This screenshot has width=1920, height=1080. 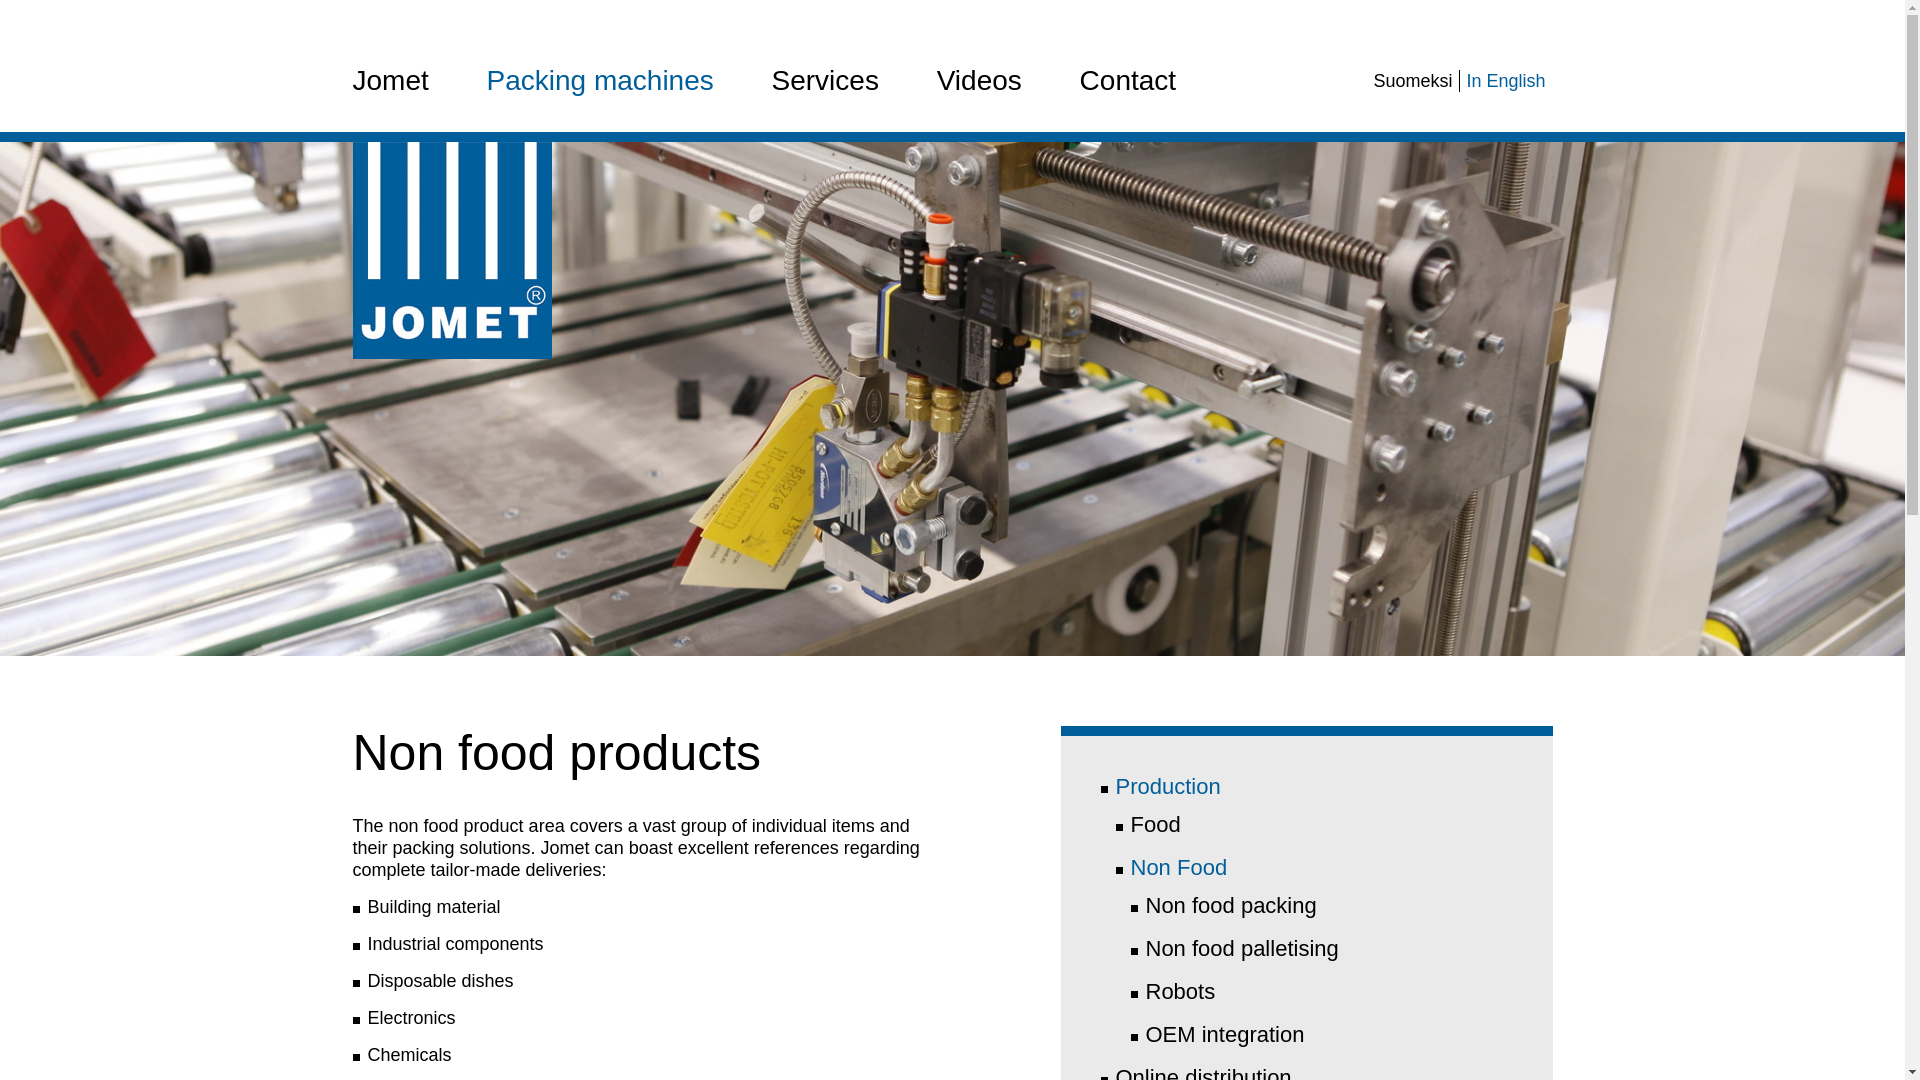 What do you see at coordinates (1128, 80) in the screenshot?
I see `Contact` at bounding box center [1128, 80].